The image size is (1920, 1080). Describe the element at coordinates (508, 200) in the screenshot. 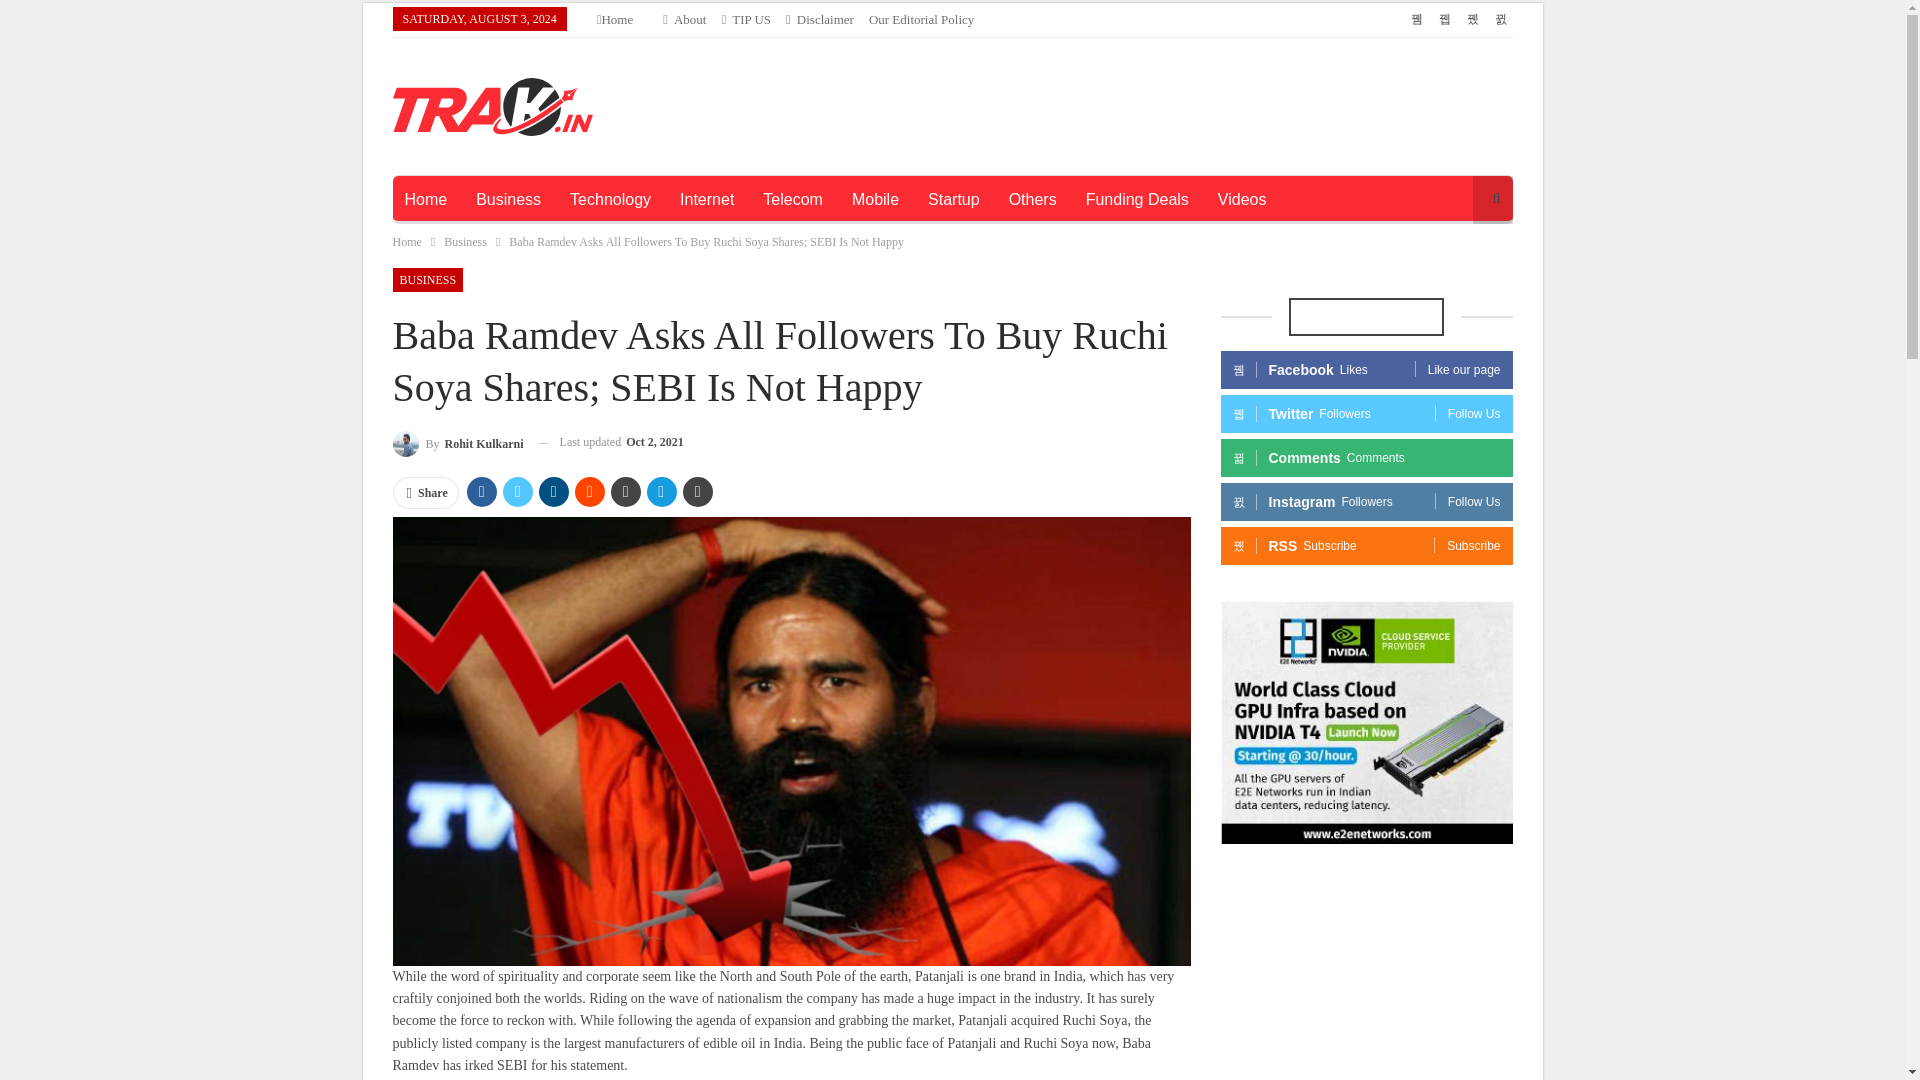

I see `Business` at that location.